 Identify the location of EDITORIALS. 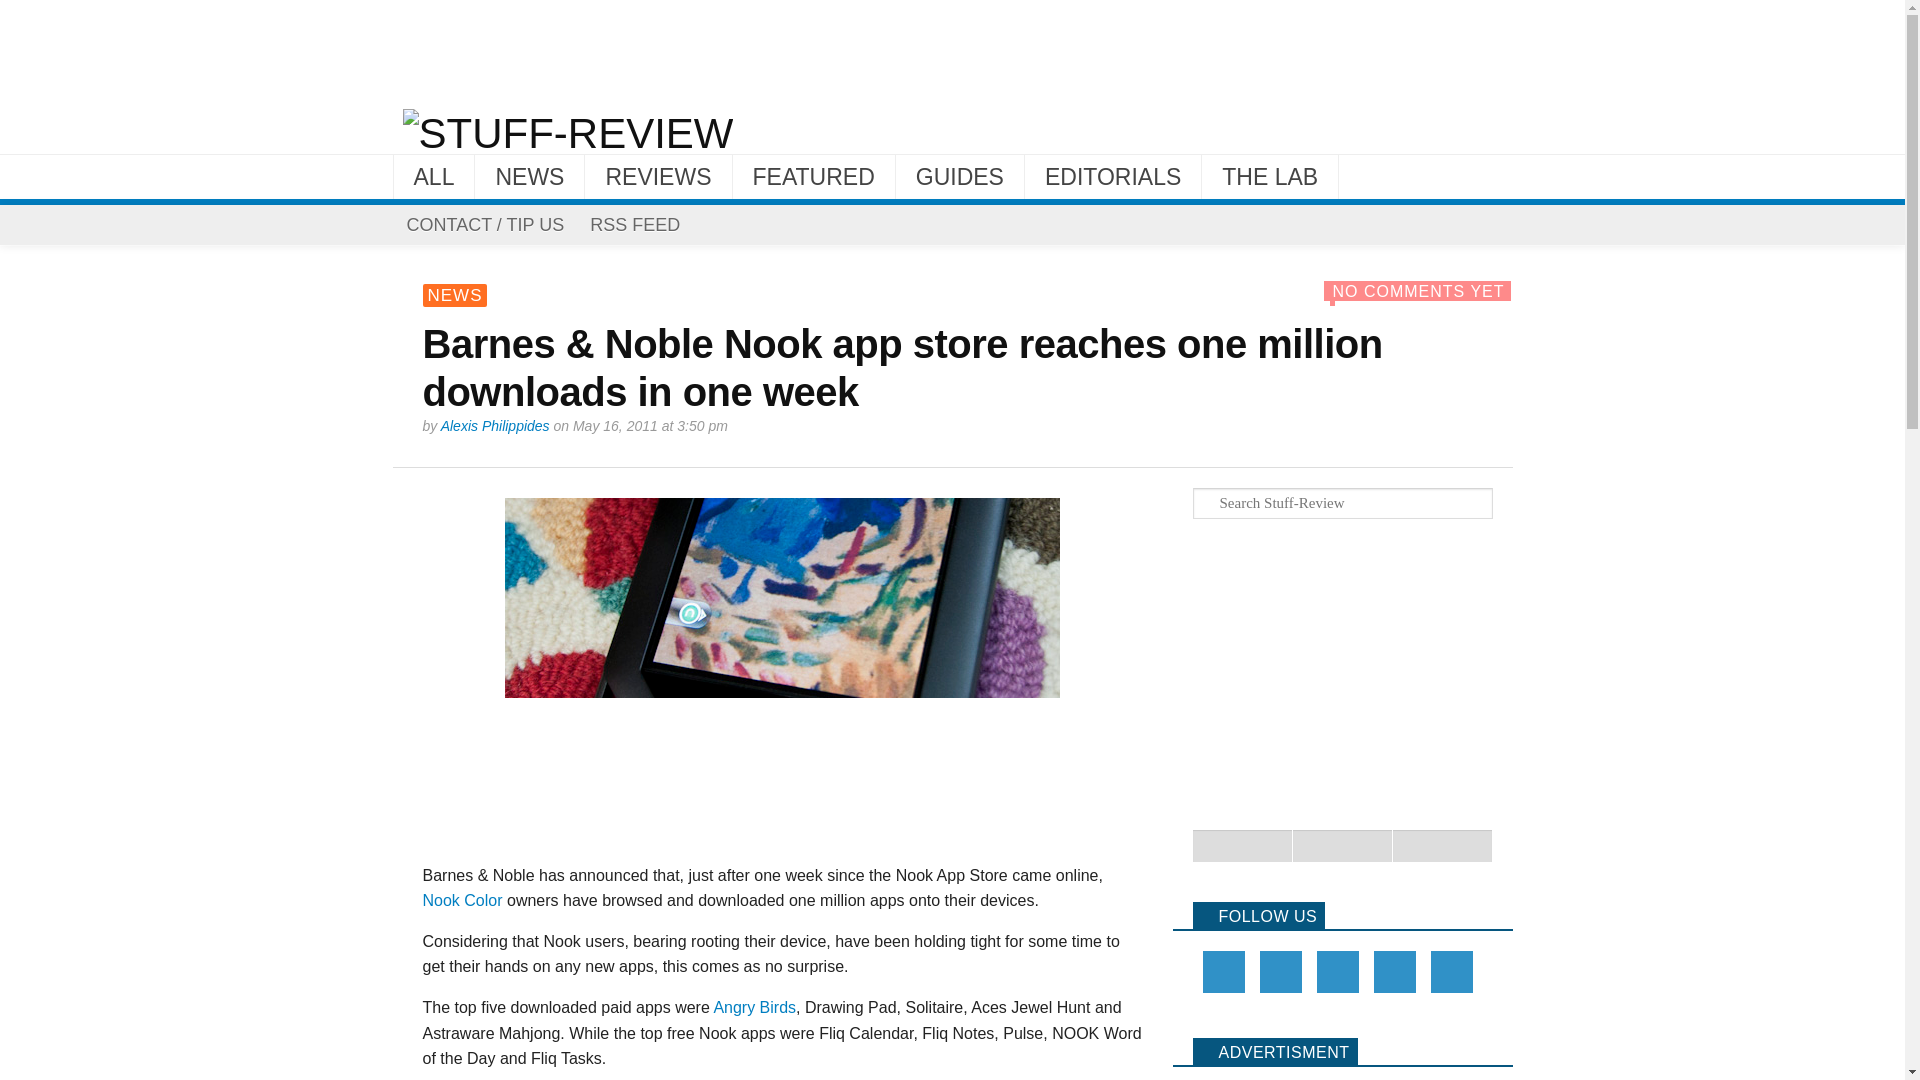
(1113, 176).